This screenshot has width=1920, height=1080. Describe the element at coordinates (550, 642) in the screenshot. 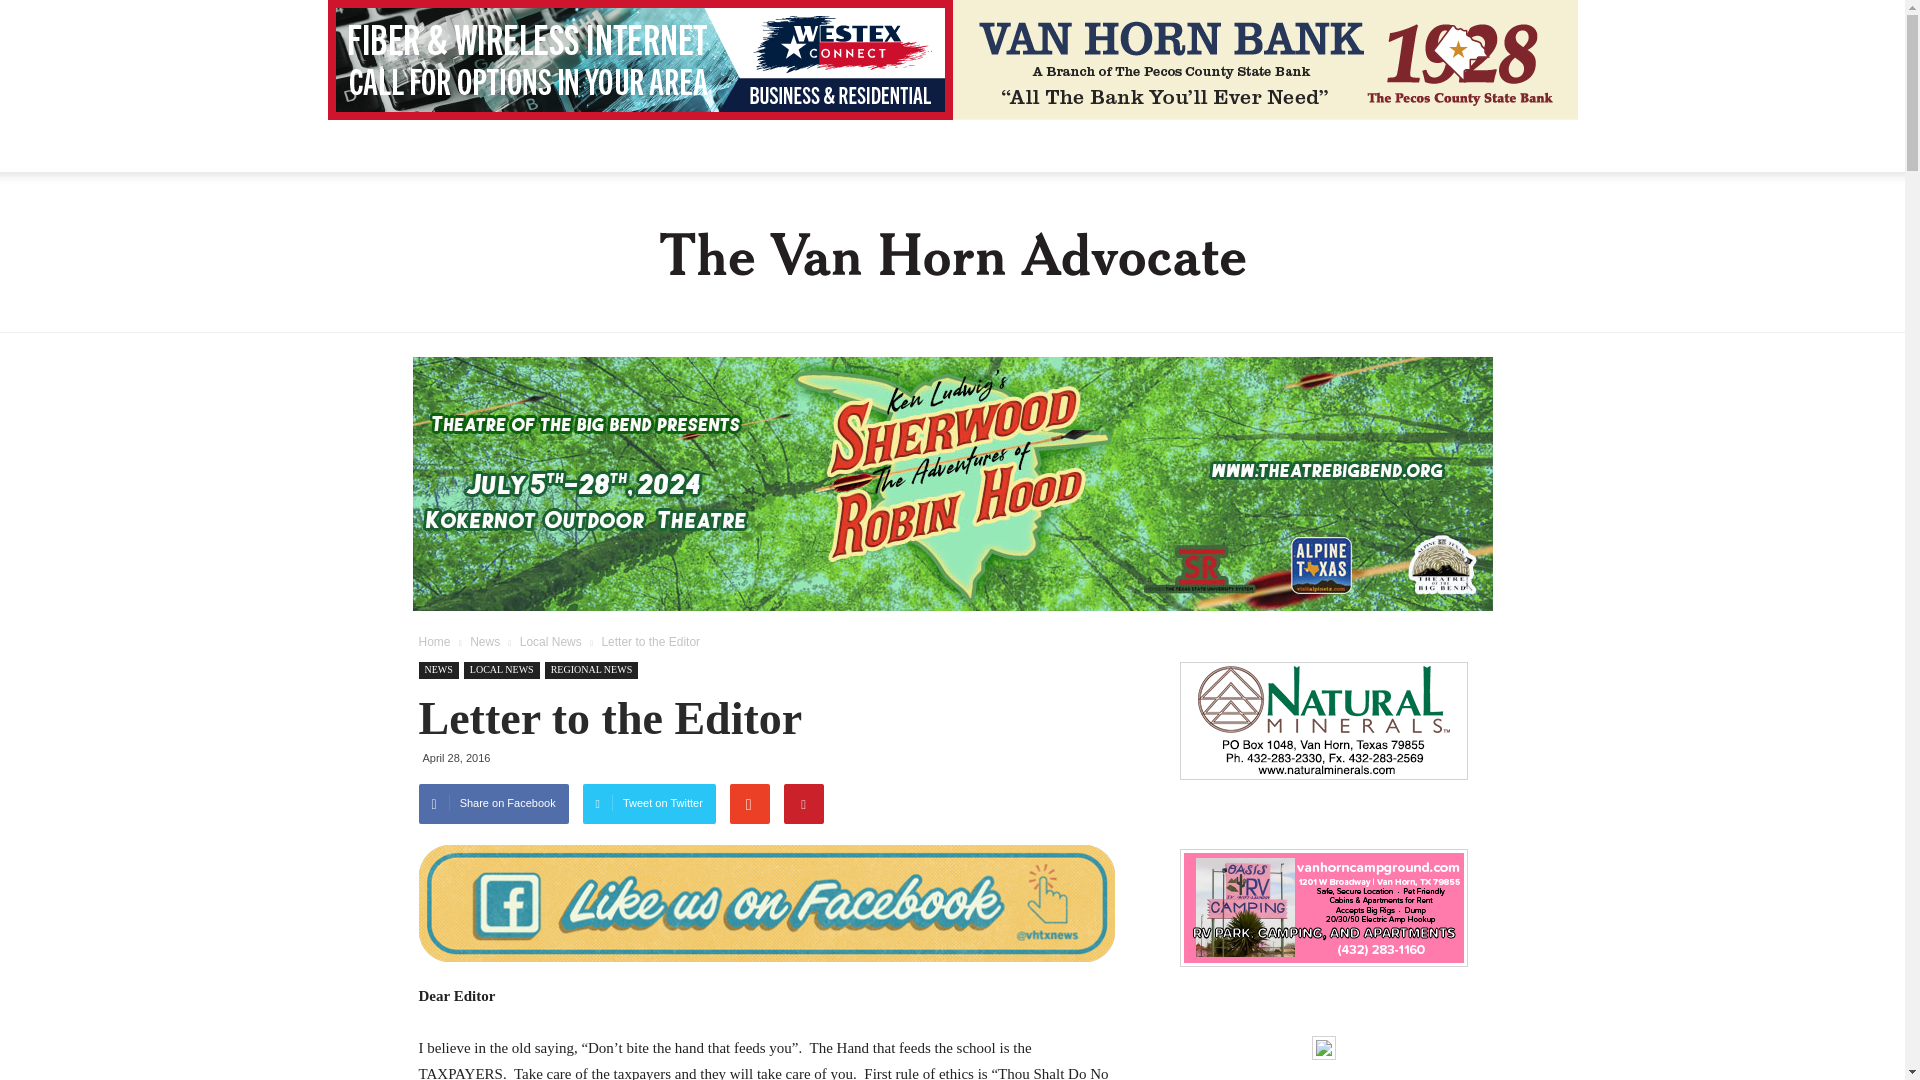

I see `View all posts in Local News` at that location.